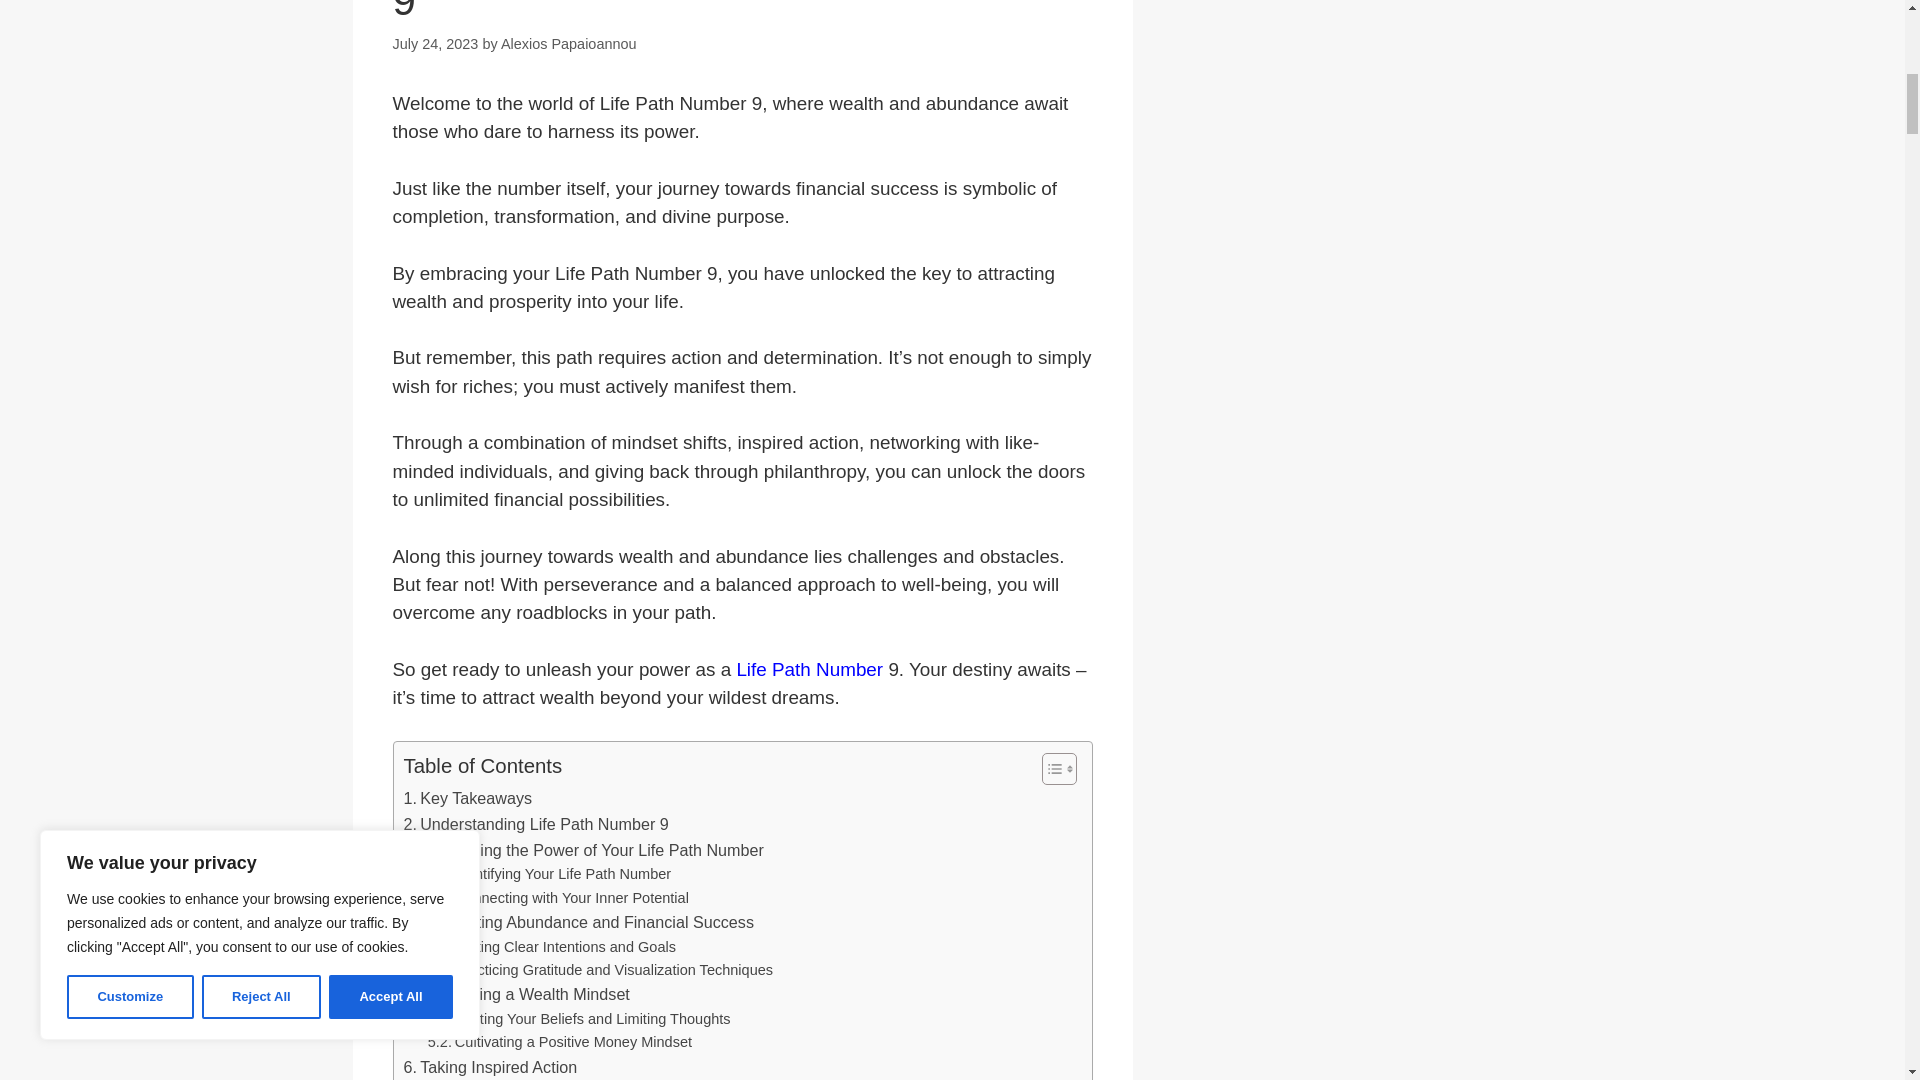 This screenshot has height=1080, width=1920. I want to click on Alexios Papaioannou, so click(569, 43).